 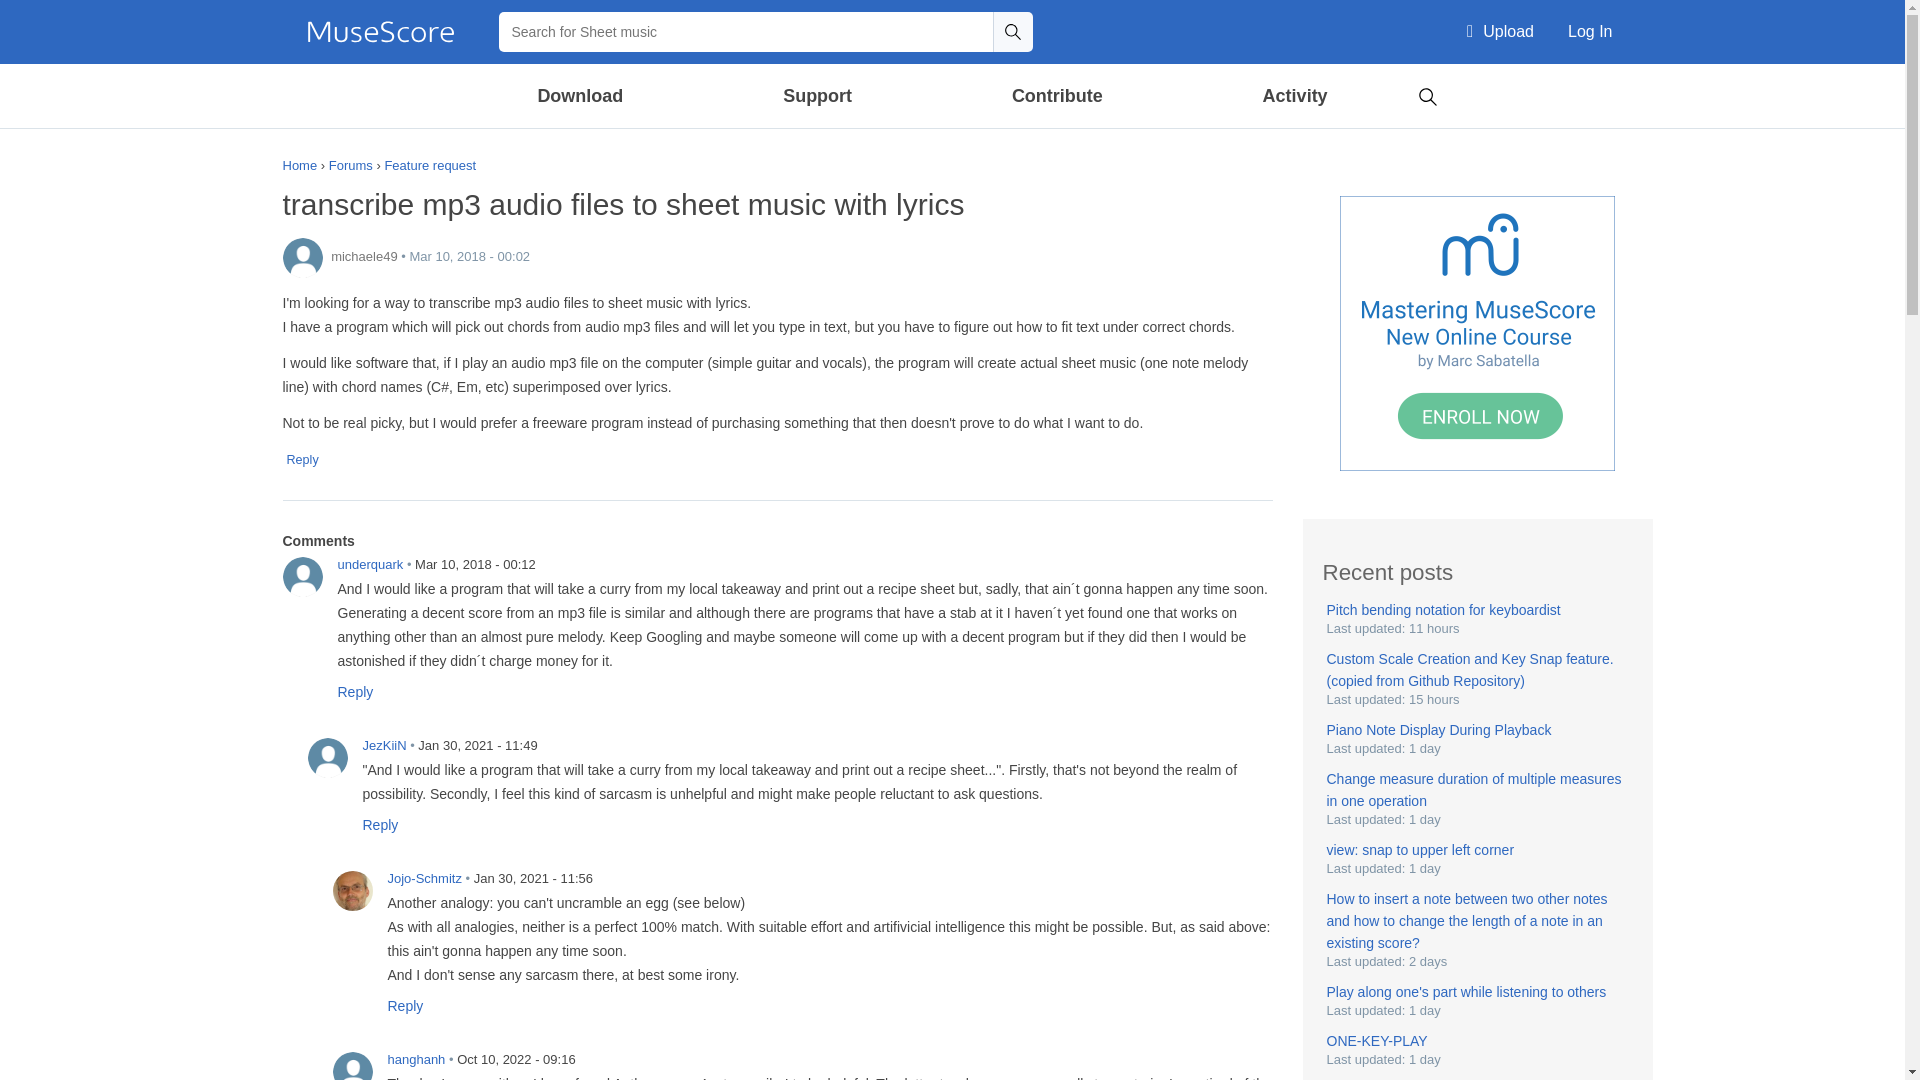 I want to click on Activity, so click(x=1294, y=96).